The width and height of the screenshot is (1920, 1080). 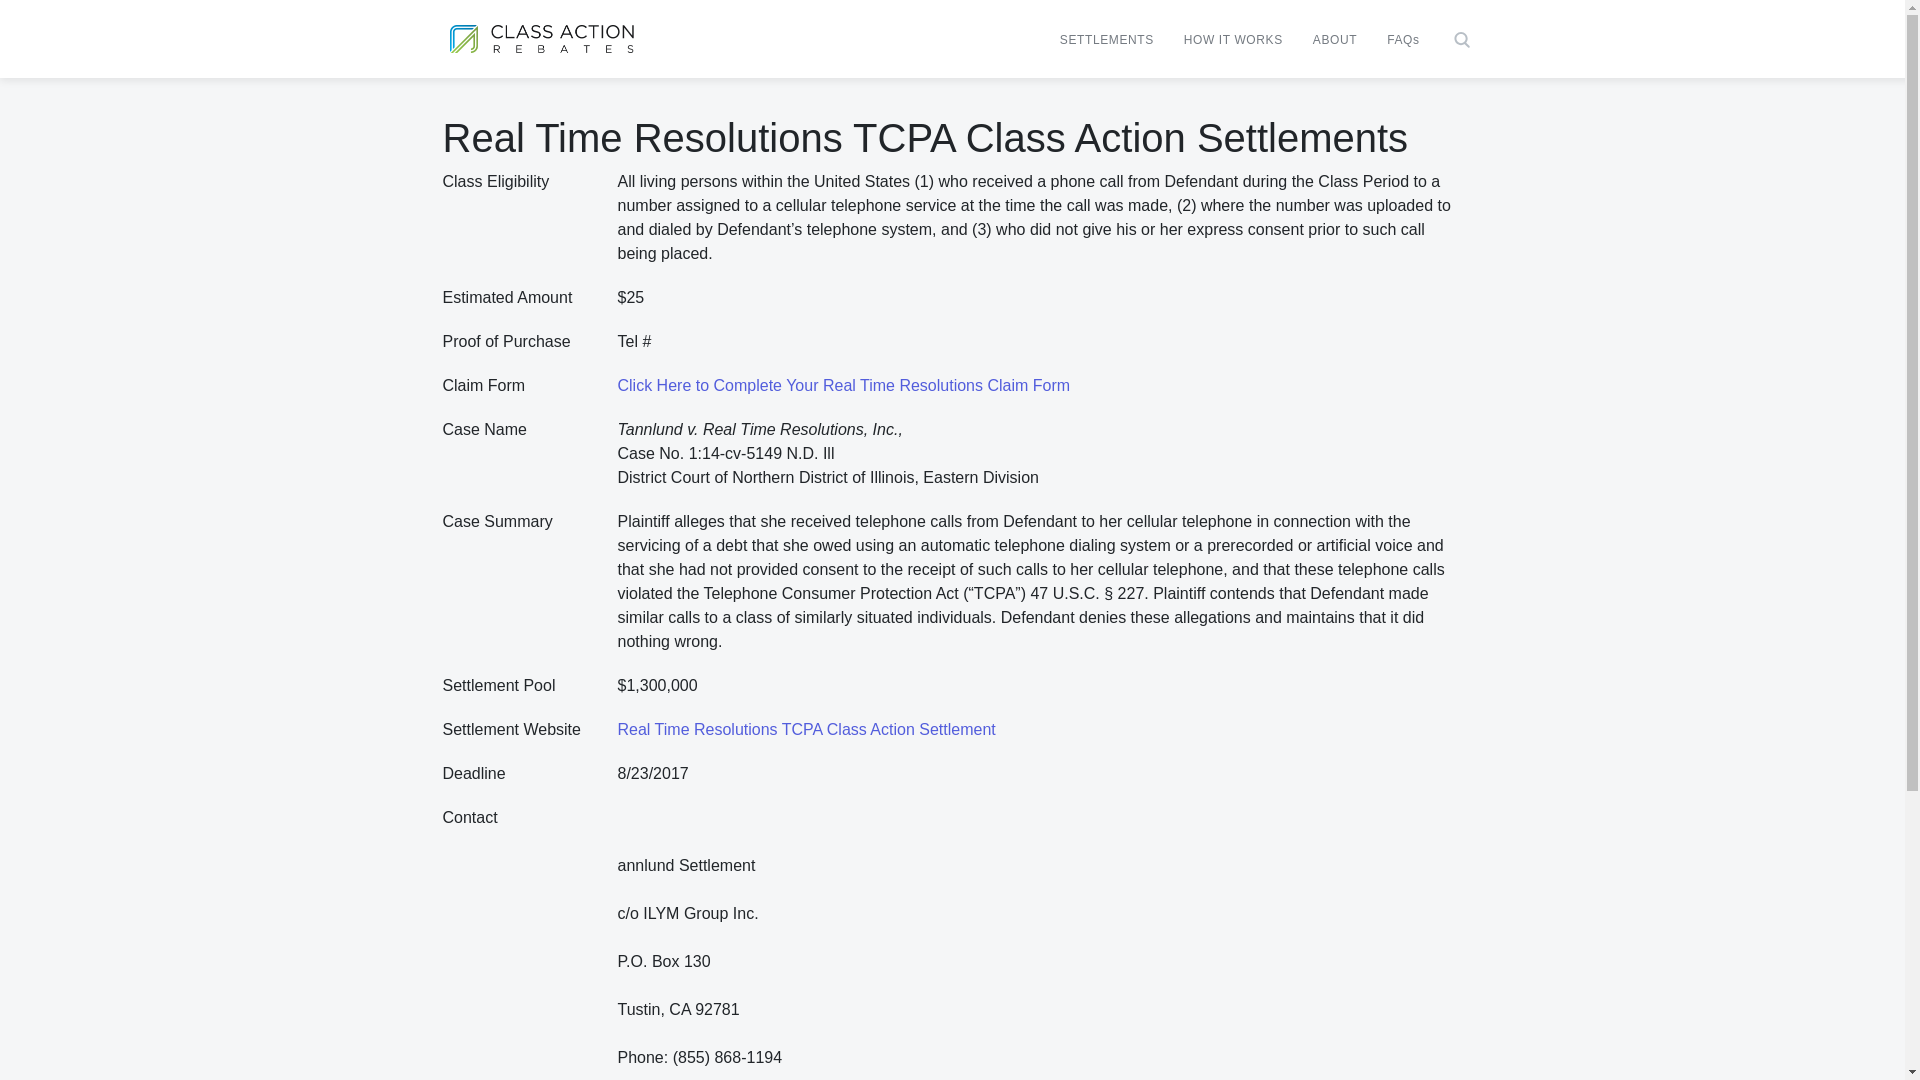 I want to click on Real Time Resolutions TCPA Class Action Settlement, so click(x=807, y=729).